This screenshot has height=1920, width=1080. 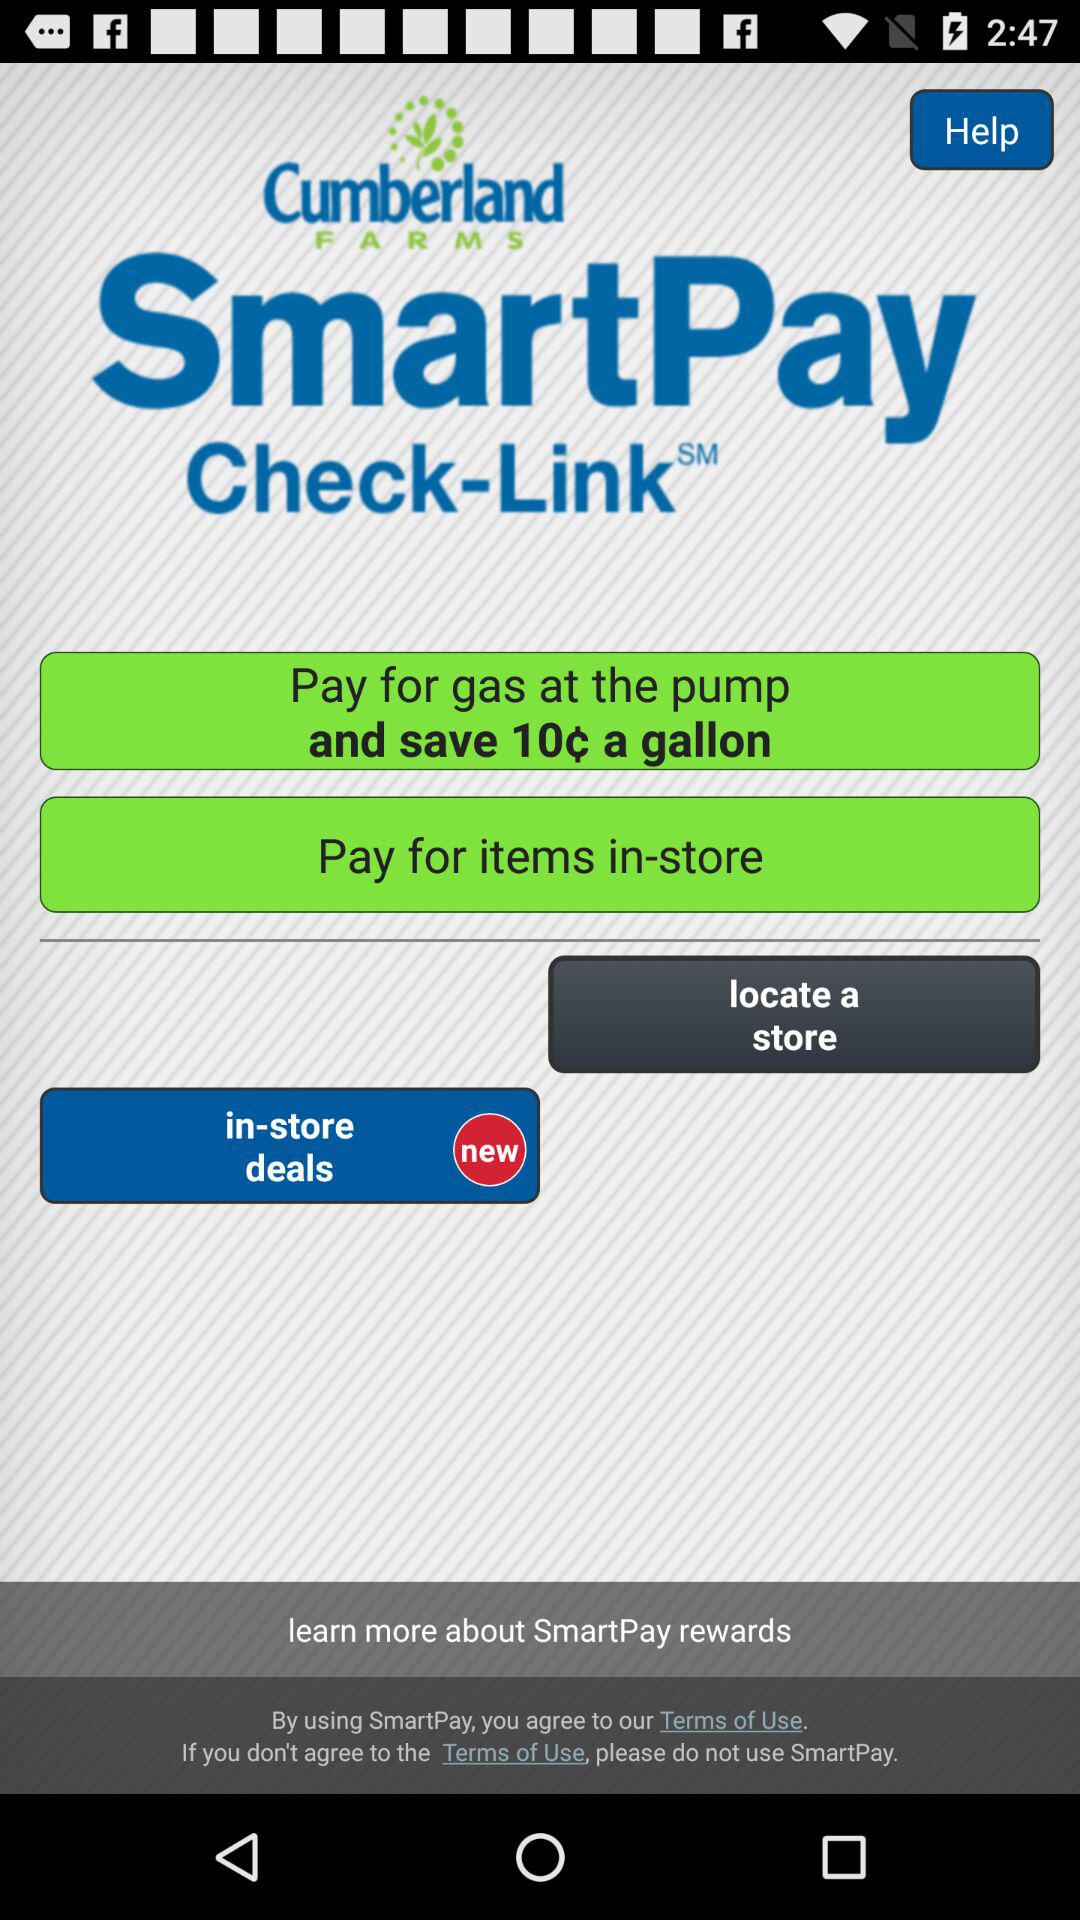 What do you see at coordinates (794, 1014) in the screenshot?
I see `turn on icon next to the in-store
deals button` at bounding box center [794, 1014].